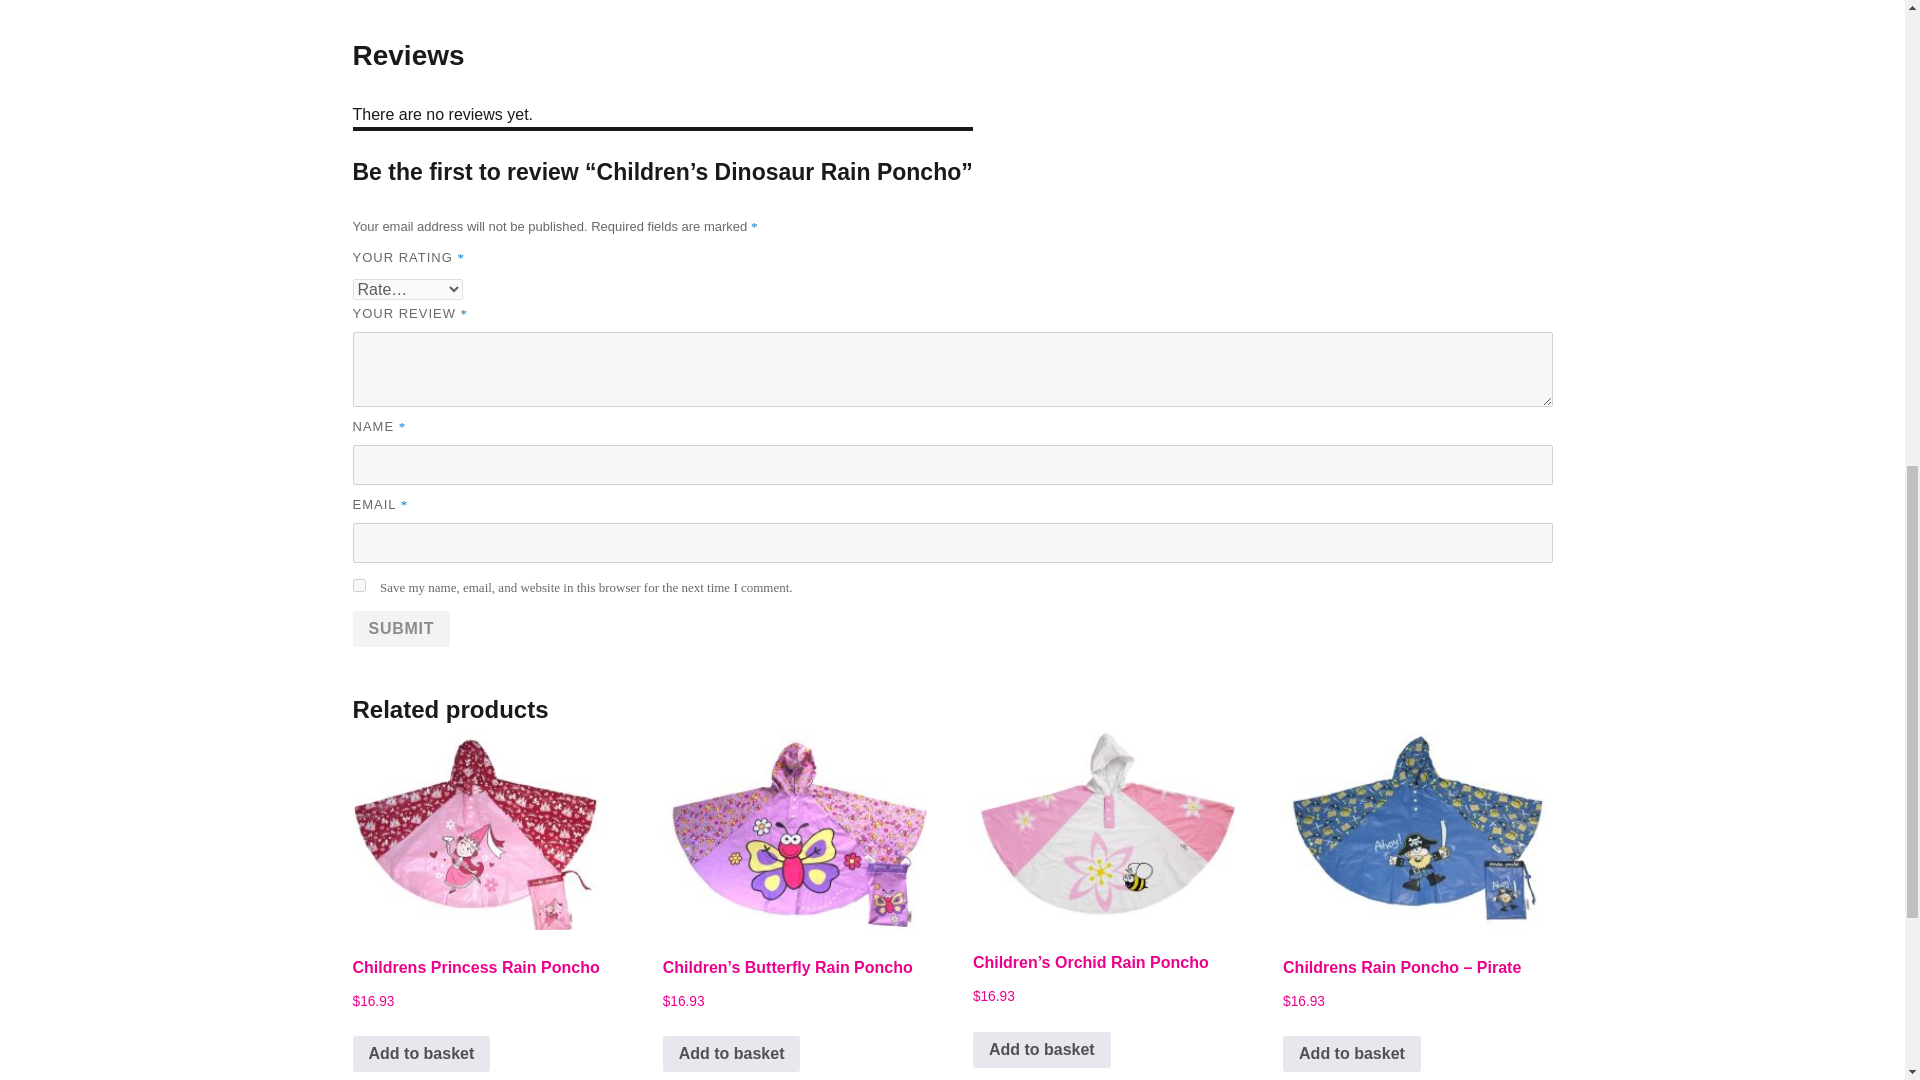 The width and height of the screenshot is (1920, 1080). I want to click on Add to basket, so click(420, 1054).